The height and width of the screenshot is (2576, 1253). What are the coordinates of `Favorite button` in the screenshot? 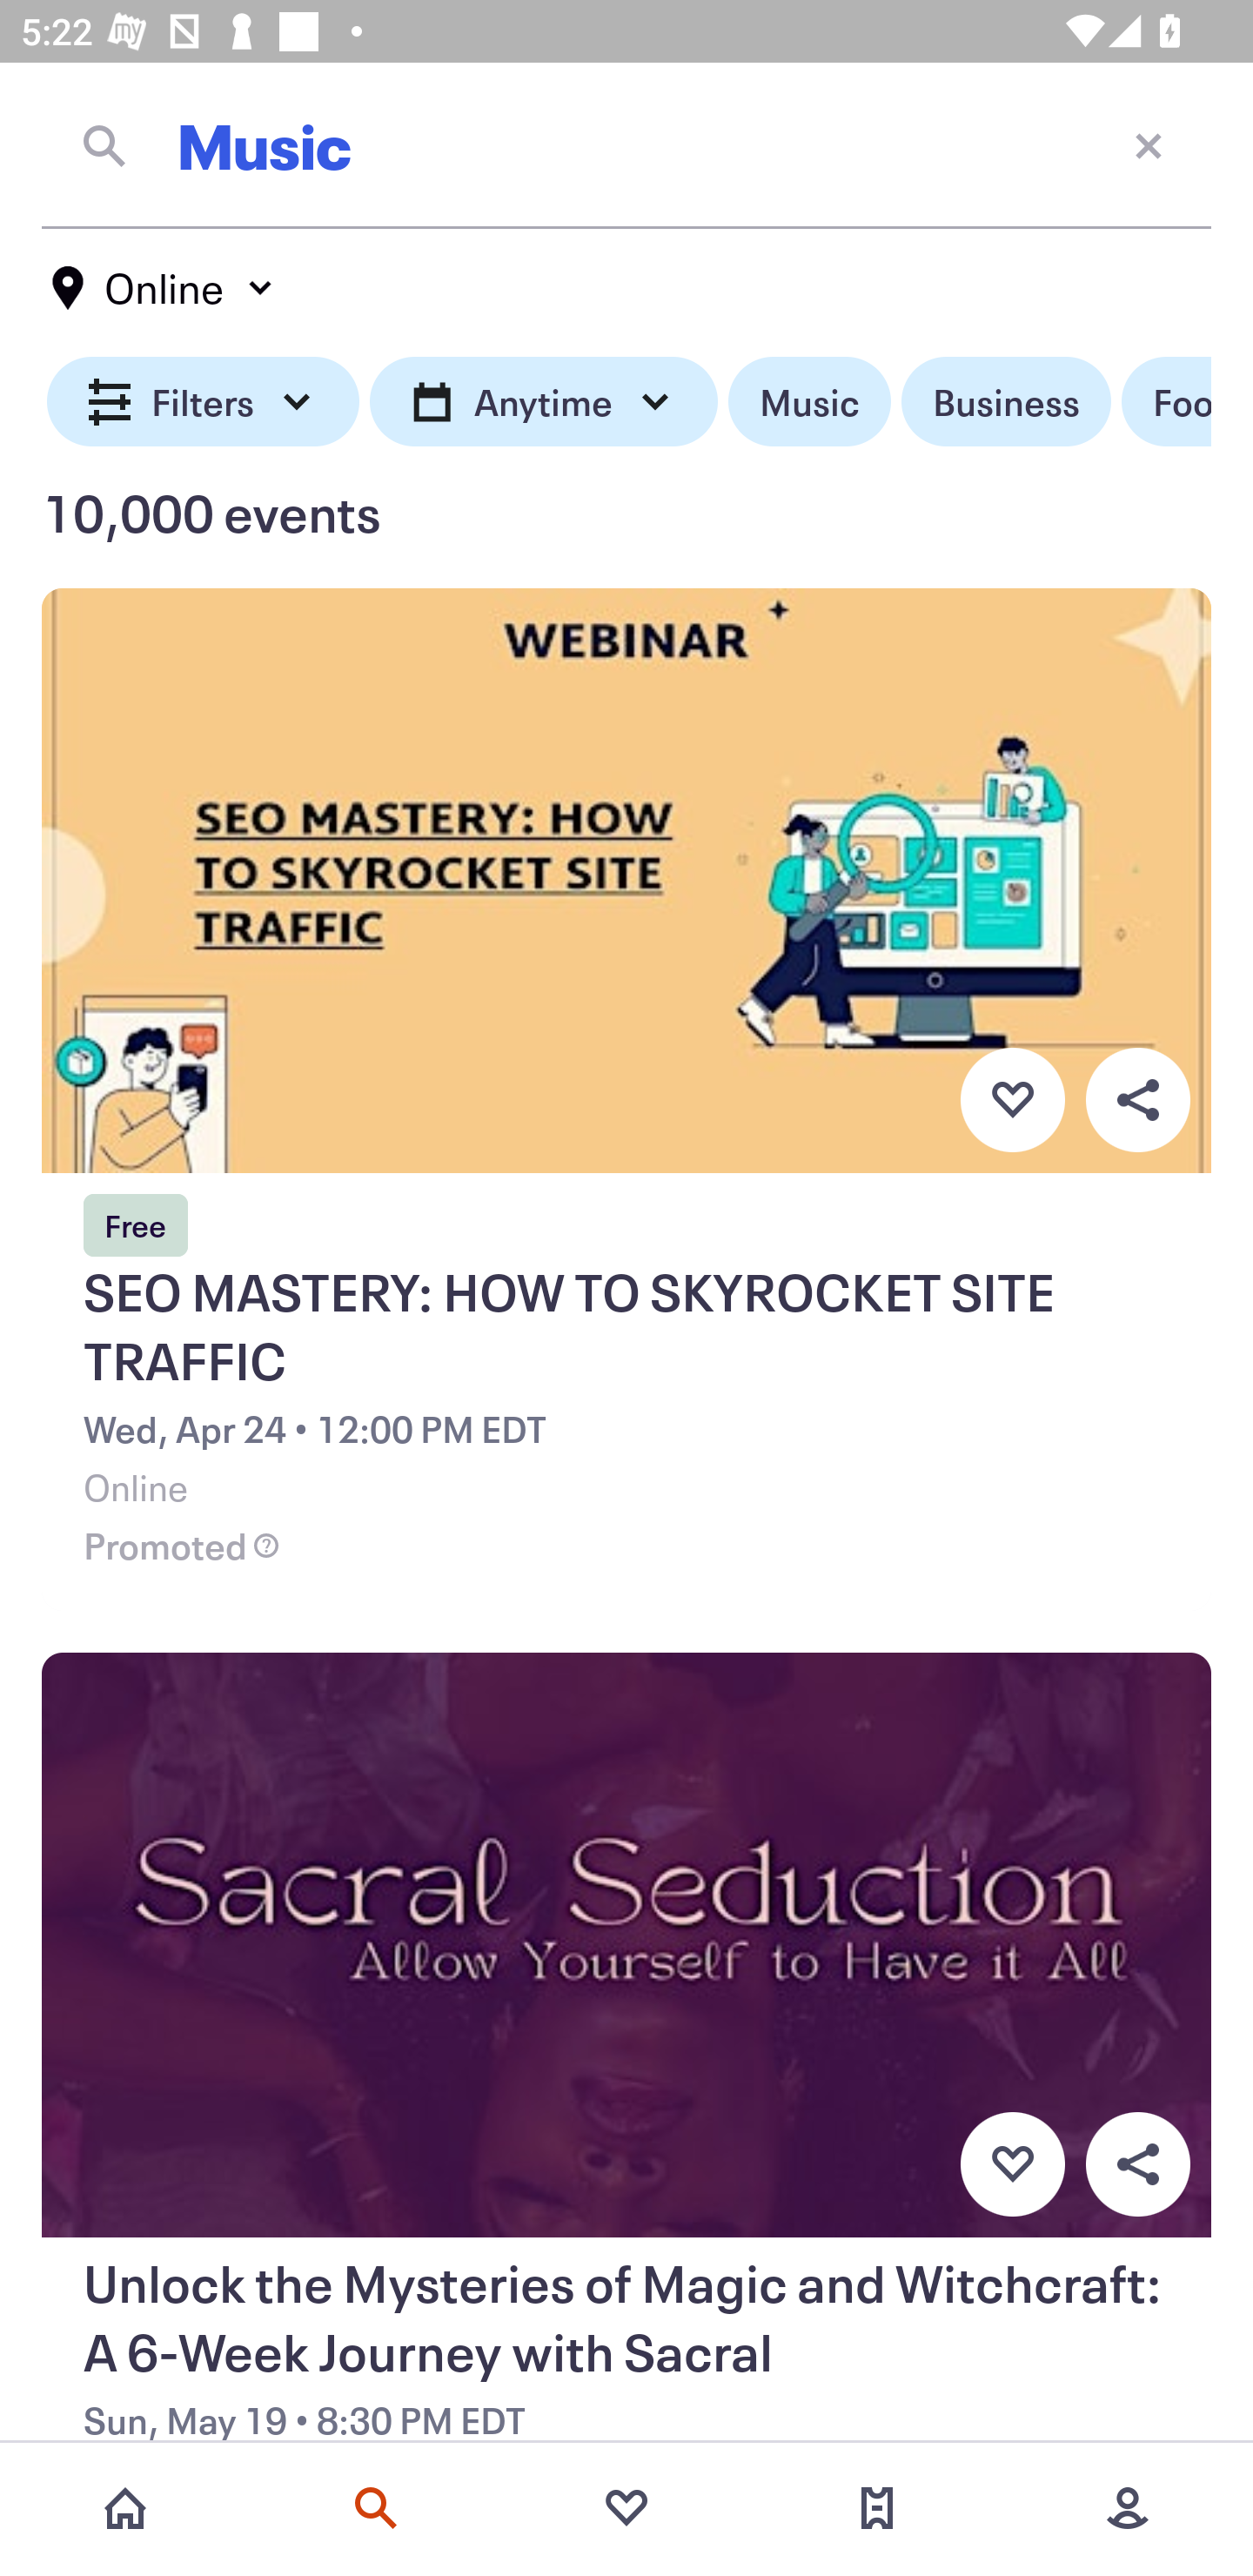 It's located at (1012, 2165).